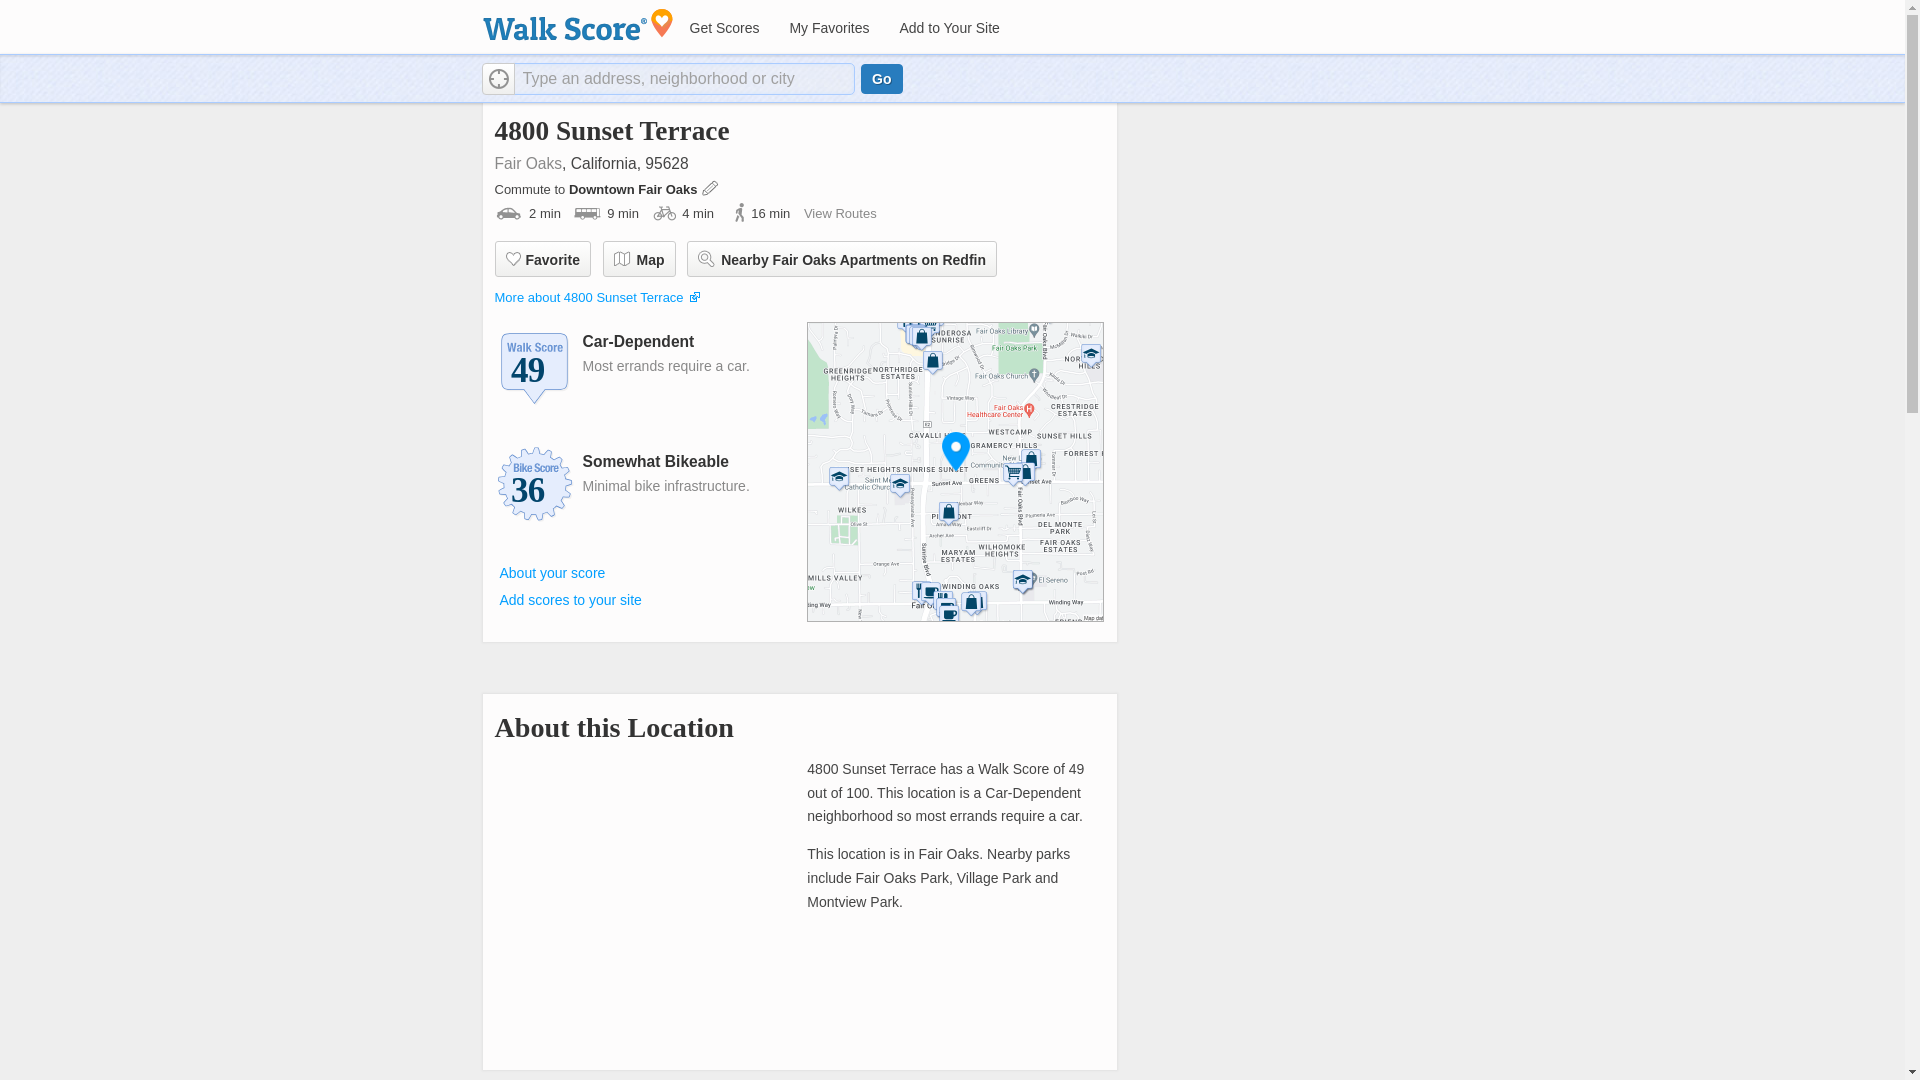 This screenshot has width=1920, height=1080. Describe the element at coordinates (840, 214) in the screenshot. I see `View Routes` at that location.